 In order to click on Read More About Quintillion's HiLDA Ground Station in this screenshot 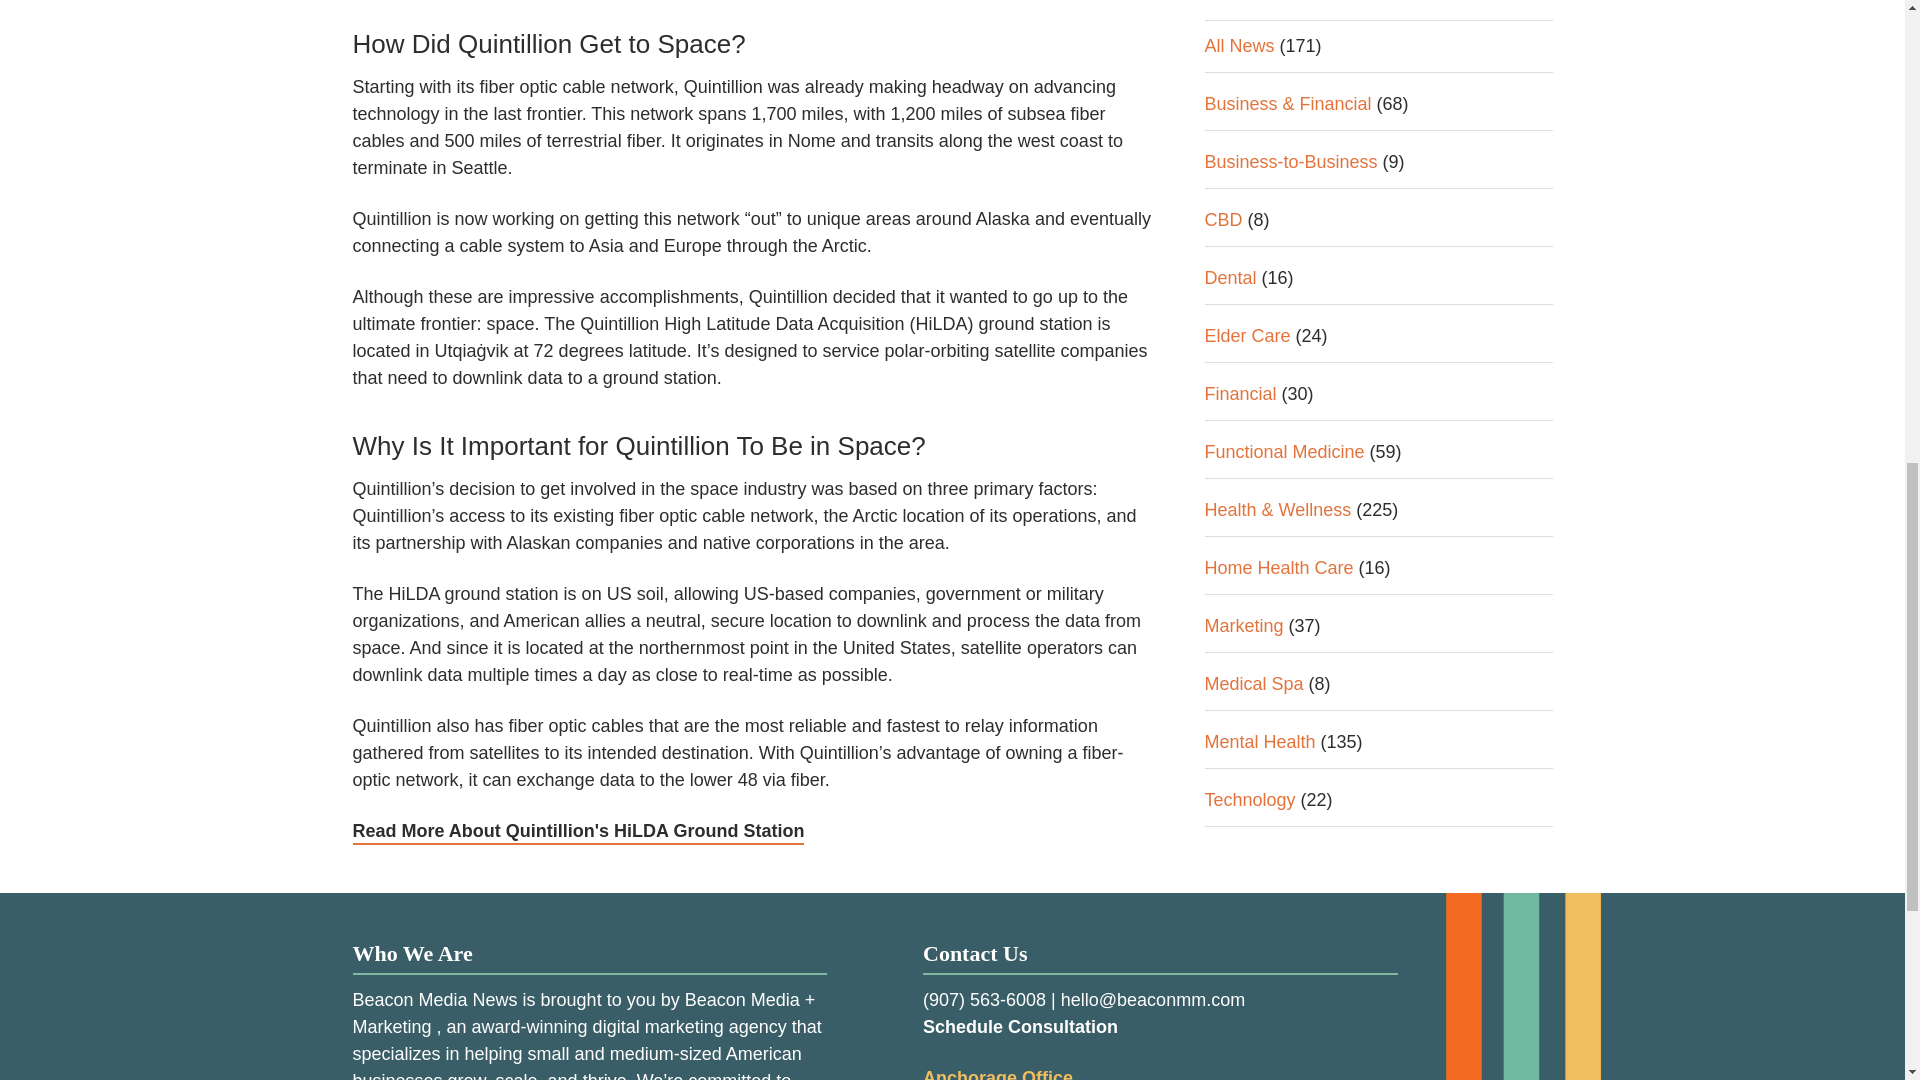, I will do `click(578, 832)`.